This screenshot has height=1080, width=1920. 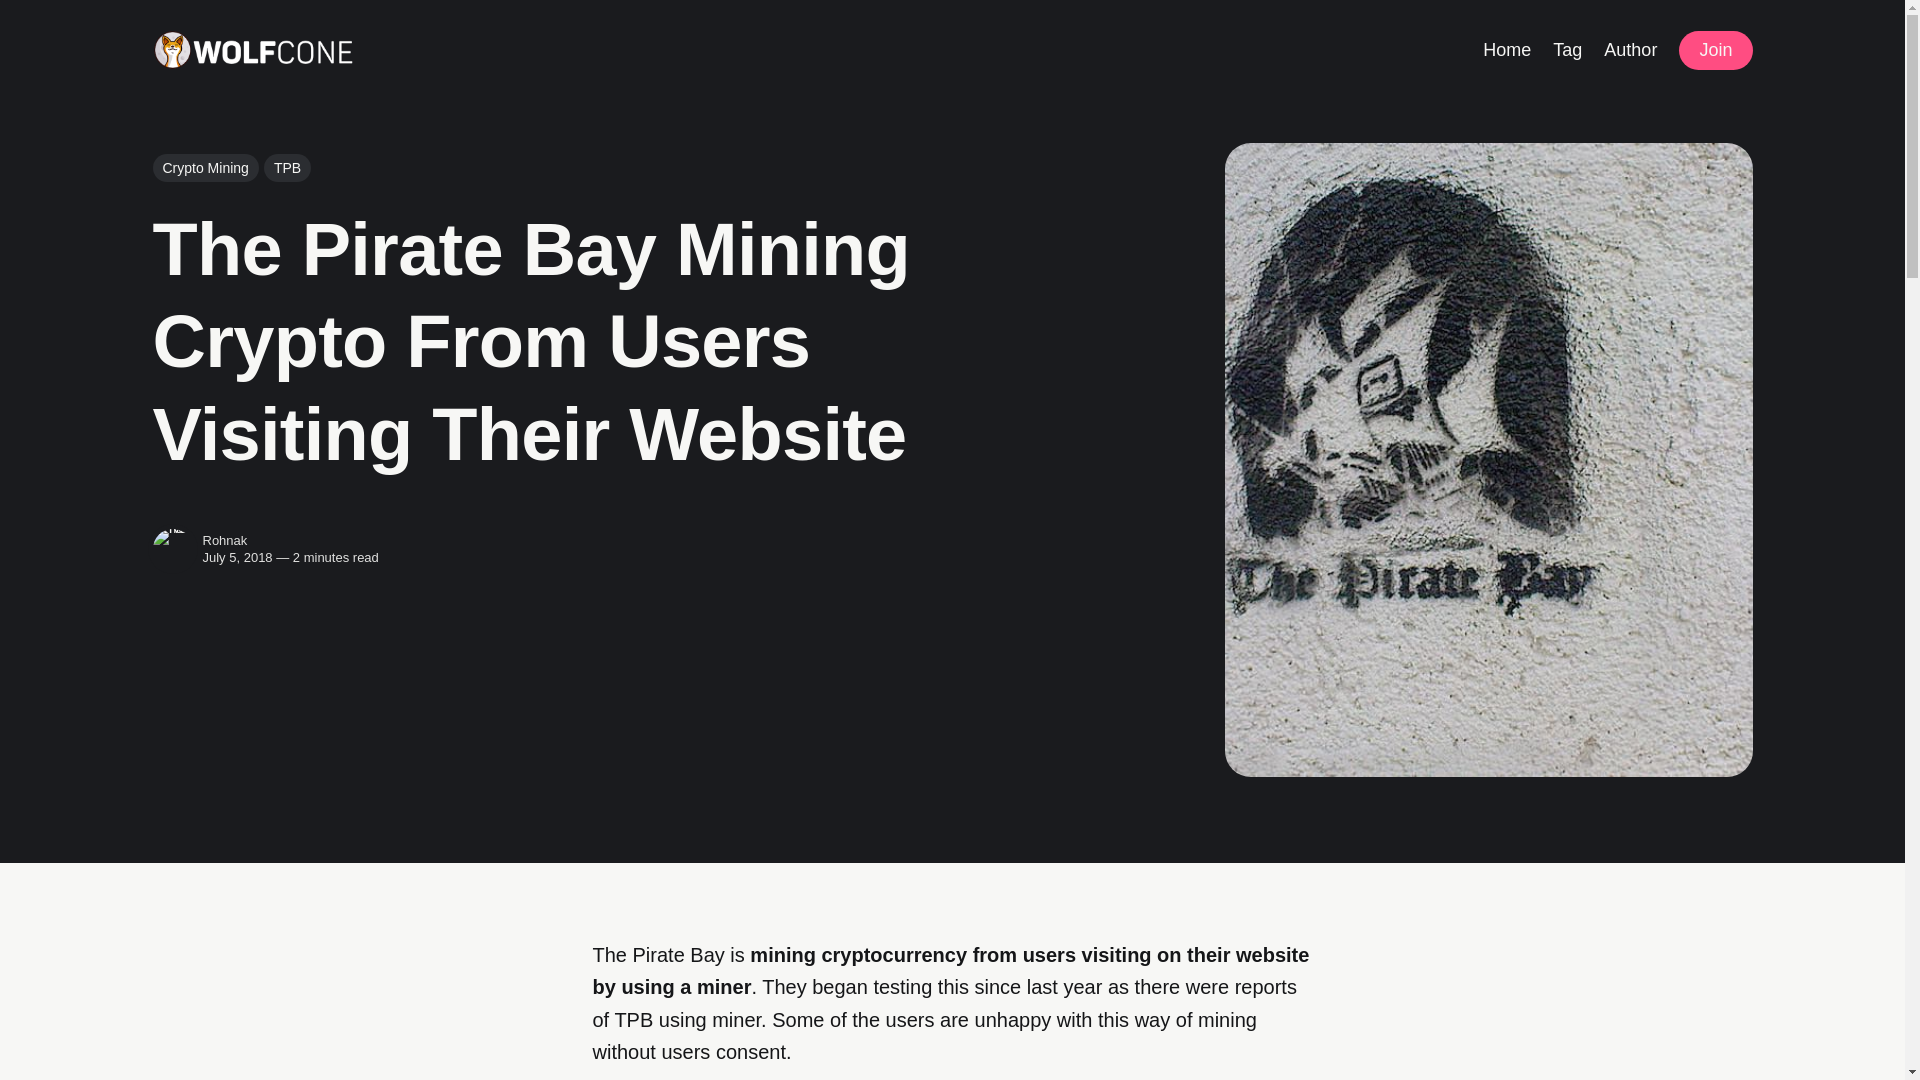 I want to click on Join, so click(x=1714, y=50).